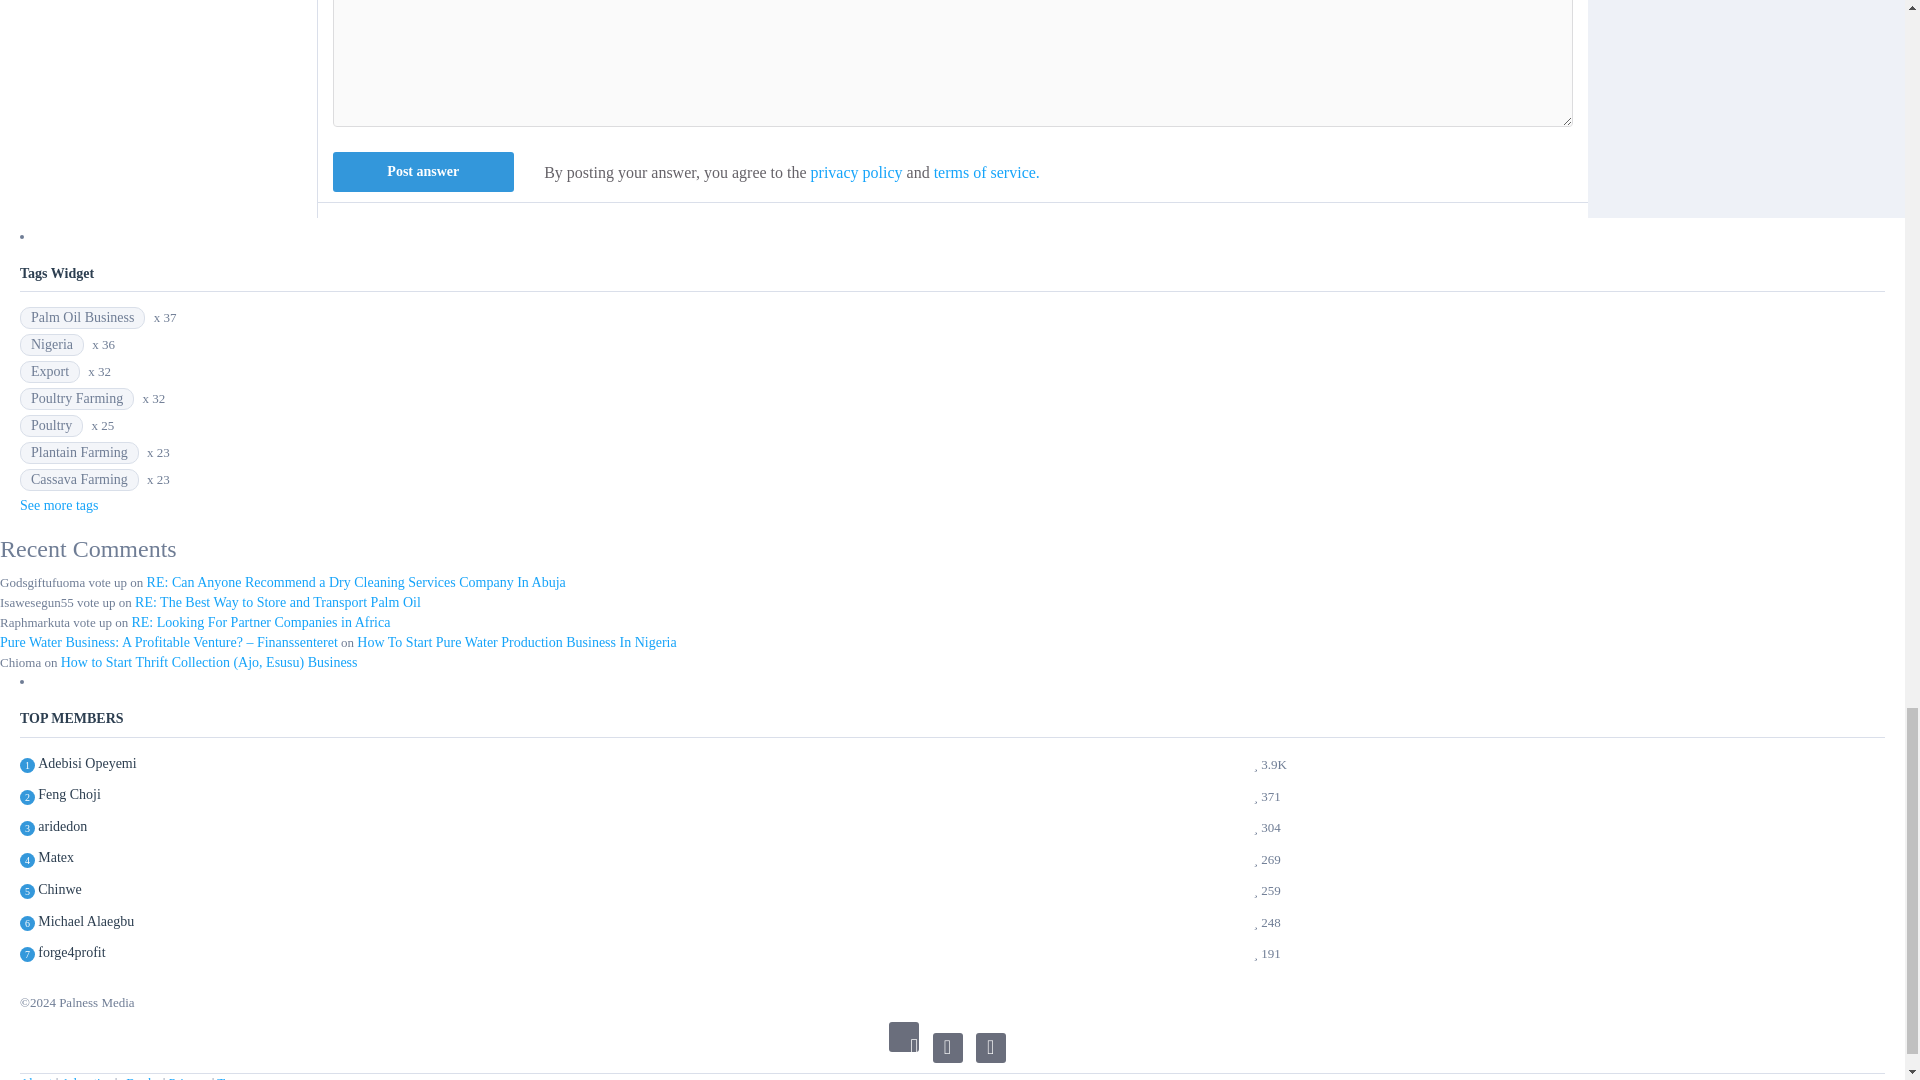  Describe the element at coordinates (56, 857) in the screenshot. I see `269` at that location.